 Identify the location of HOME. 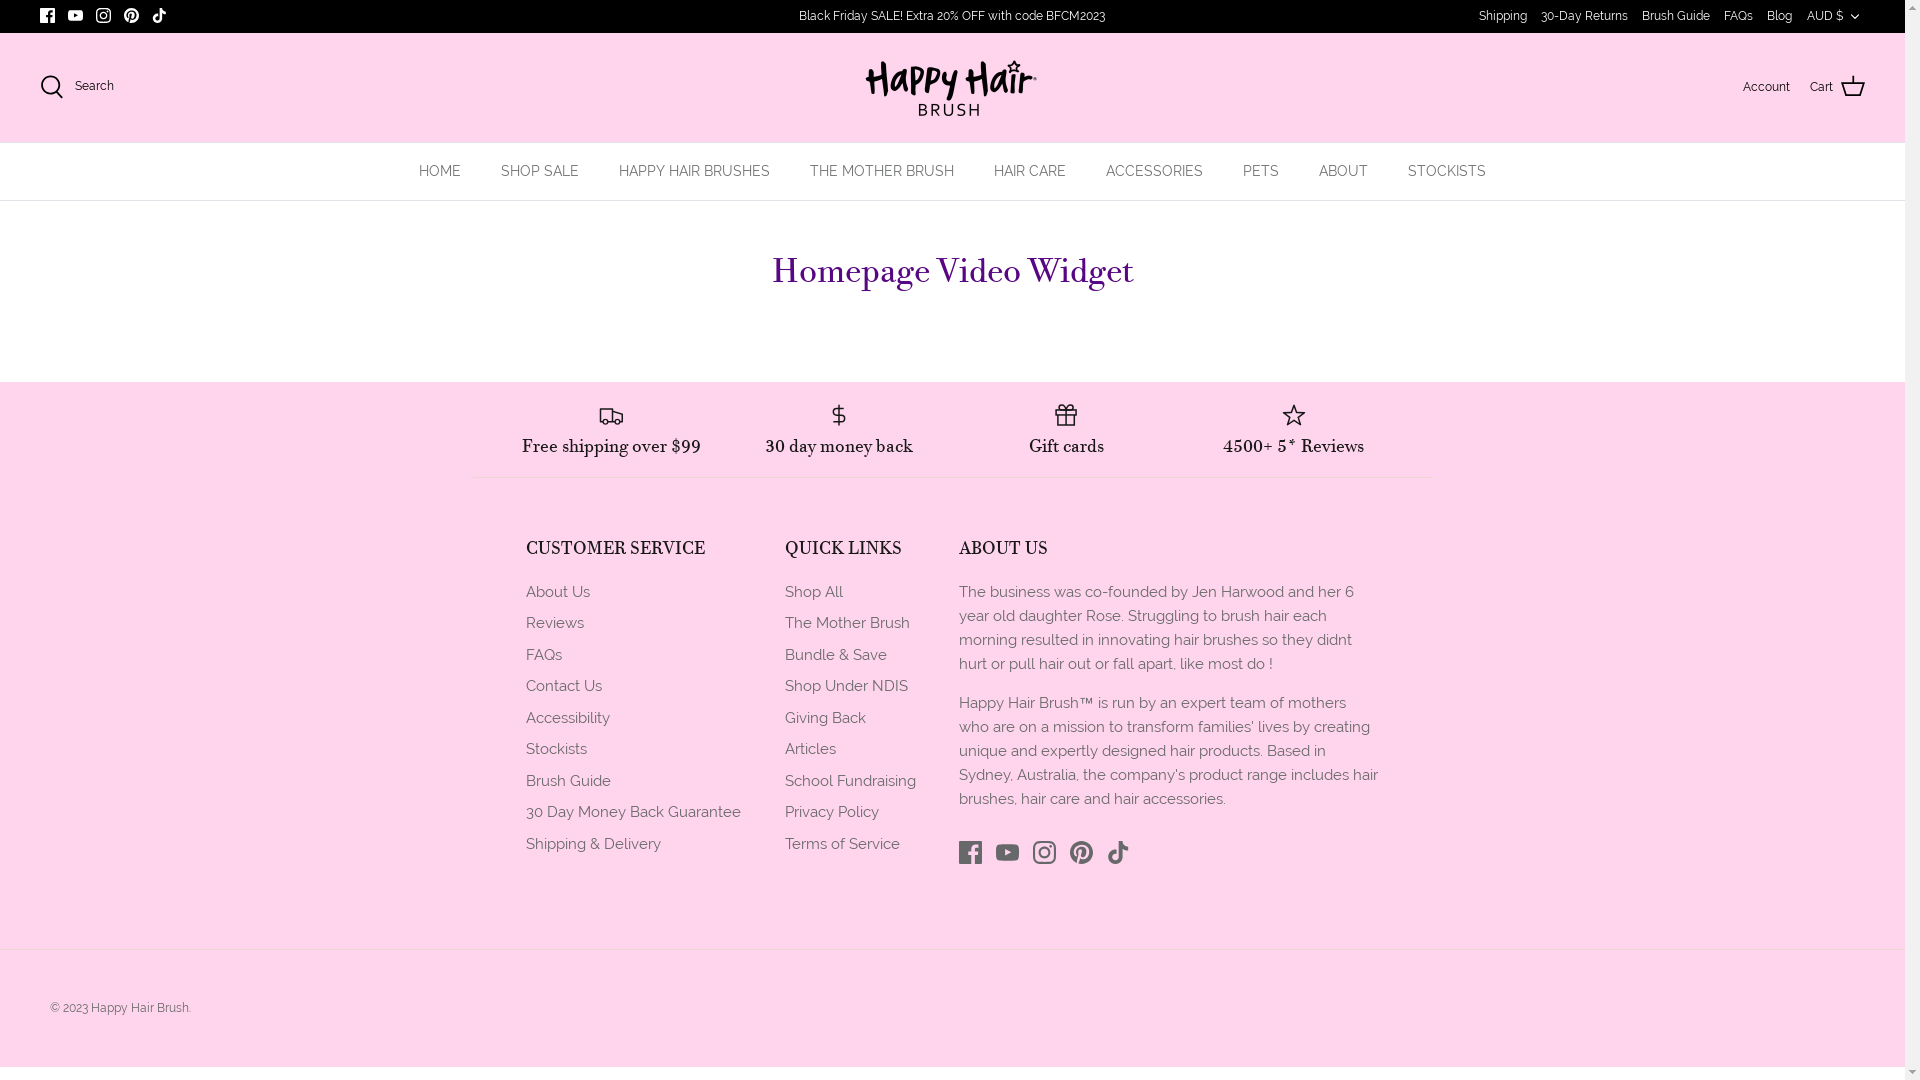
(440, 172).